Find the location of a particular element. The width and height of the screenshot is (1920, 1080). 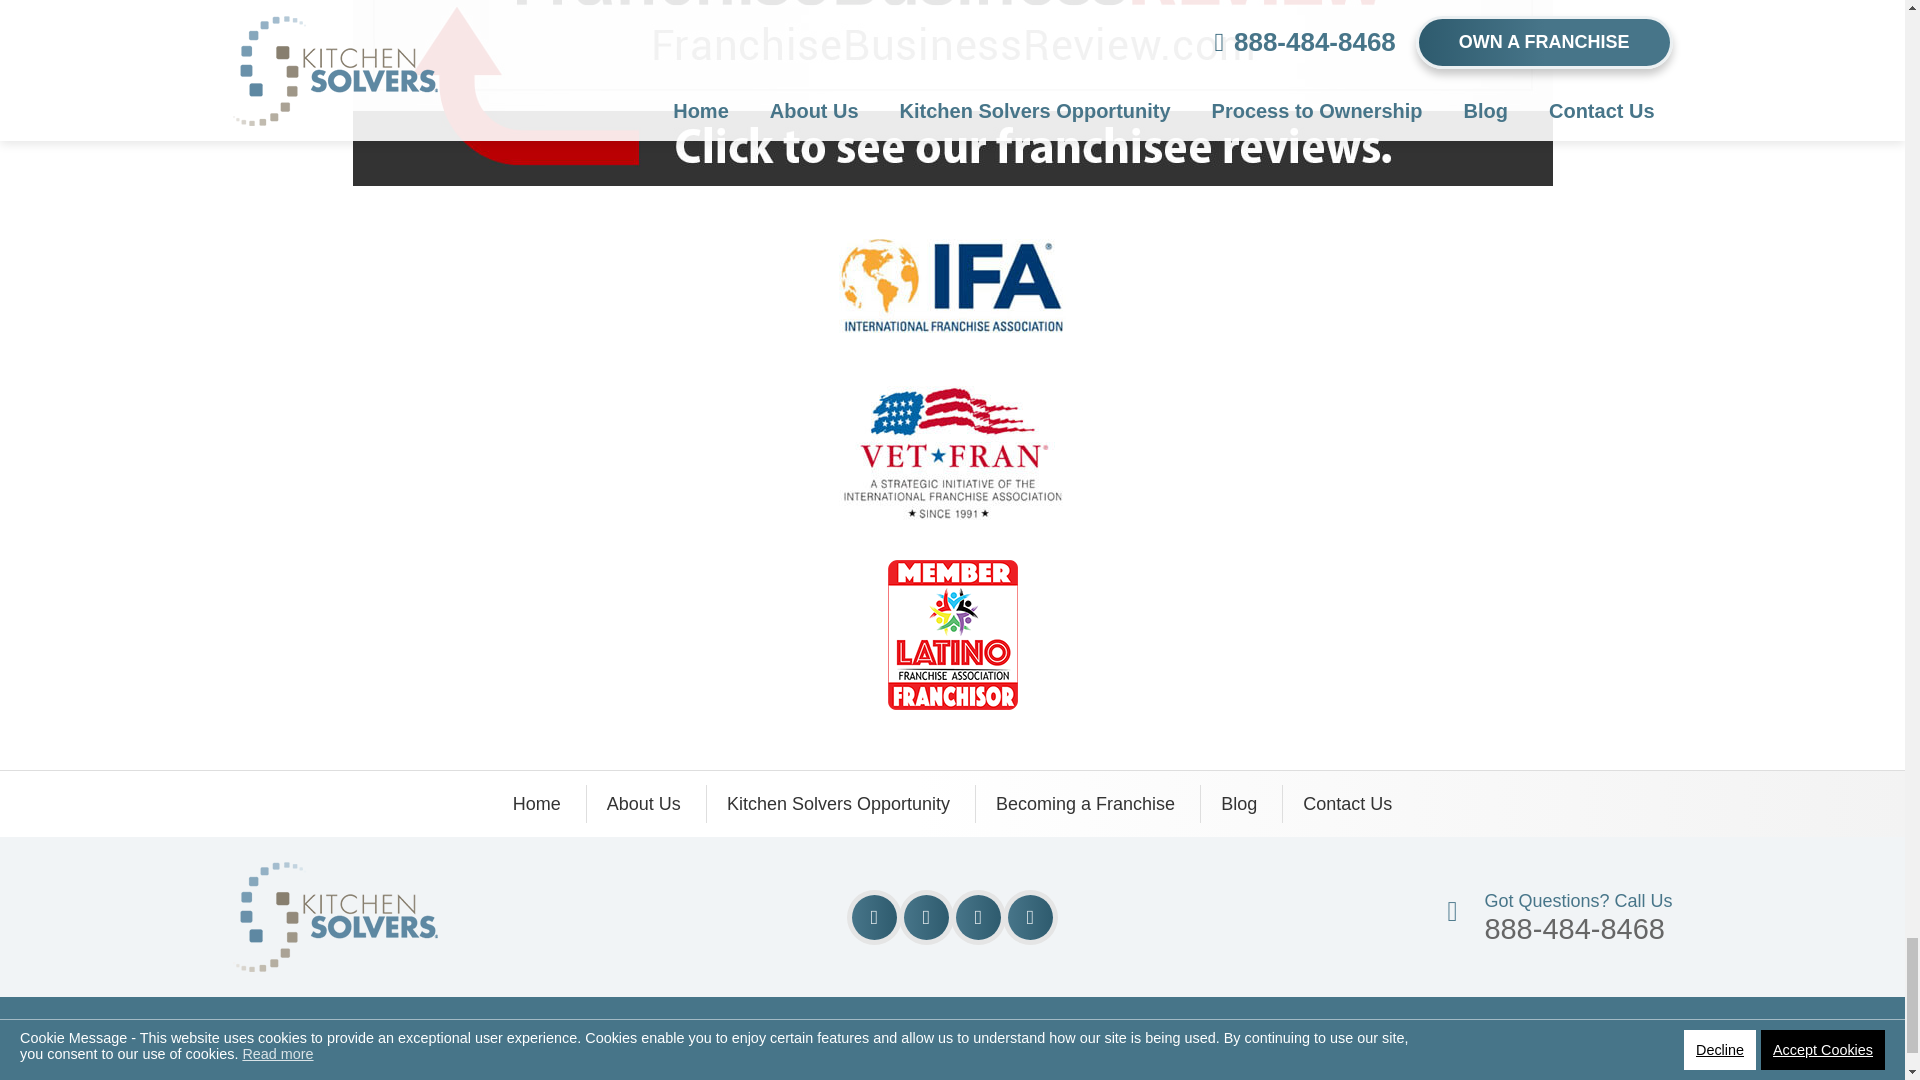

Kitchen Solvers is located at coordinates (334, 876).